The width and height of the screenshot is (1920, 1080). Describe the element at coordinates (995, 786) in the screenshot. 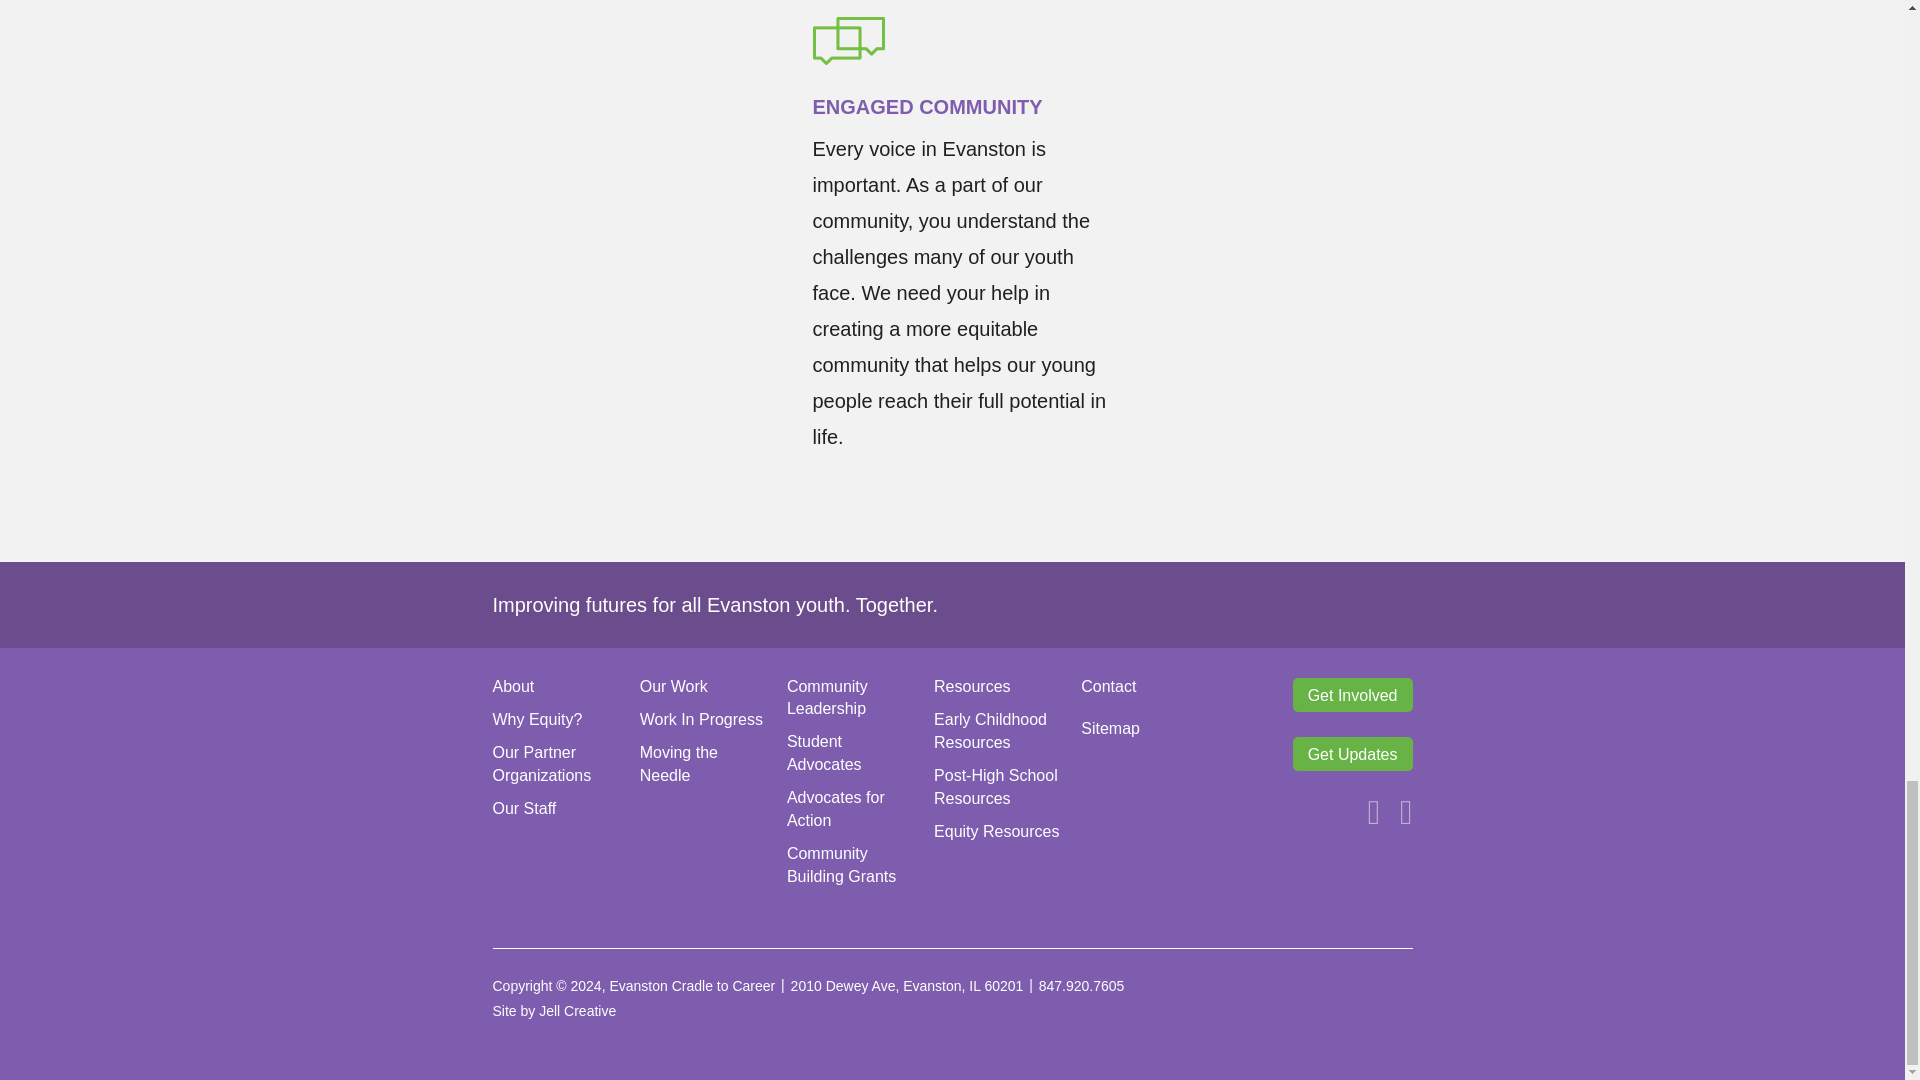

I see `Post-High School Resources` at that location.